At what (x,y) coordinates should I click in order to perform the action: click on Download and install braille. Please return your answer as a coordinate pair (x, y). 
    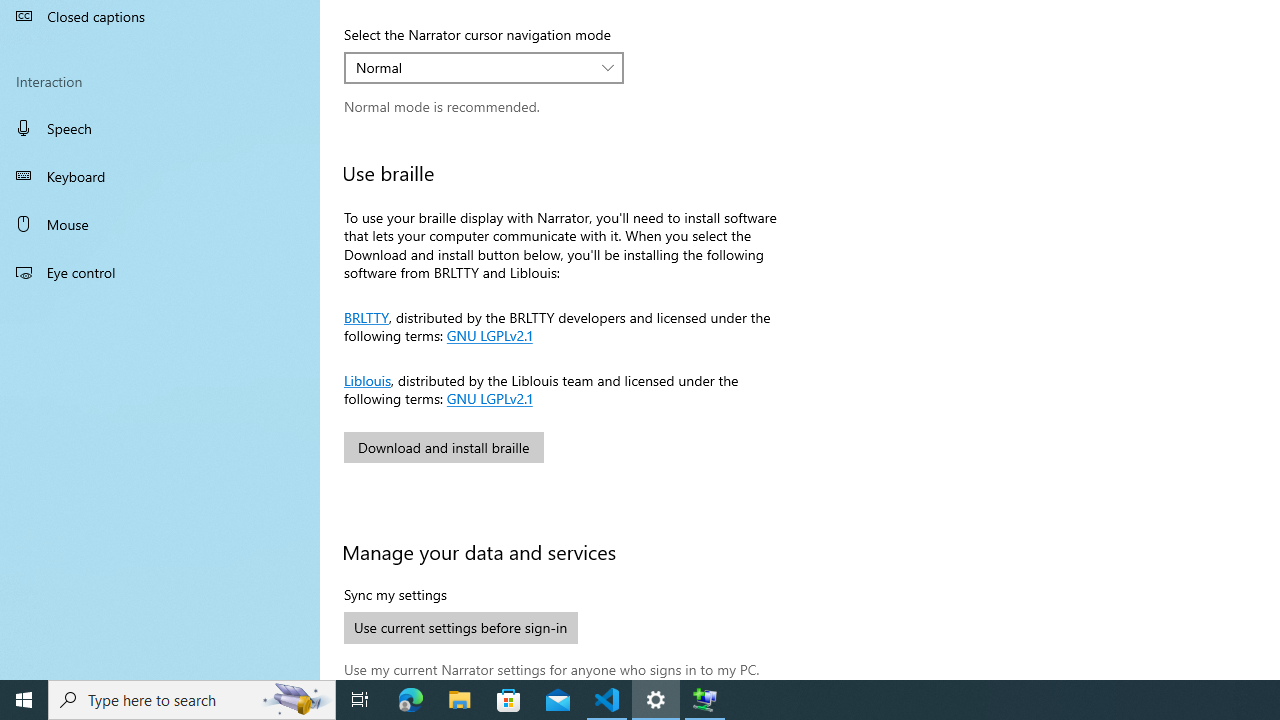
    Looking at the image, I should click on (444, 447).